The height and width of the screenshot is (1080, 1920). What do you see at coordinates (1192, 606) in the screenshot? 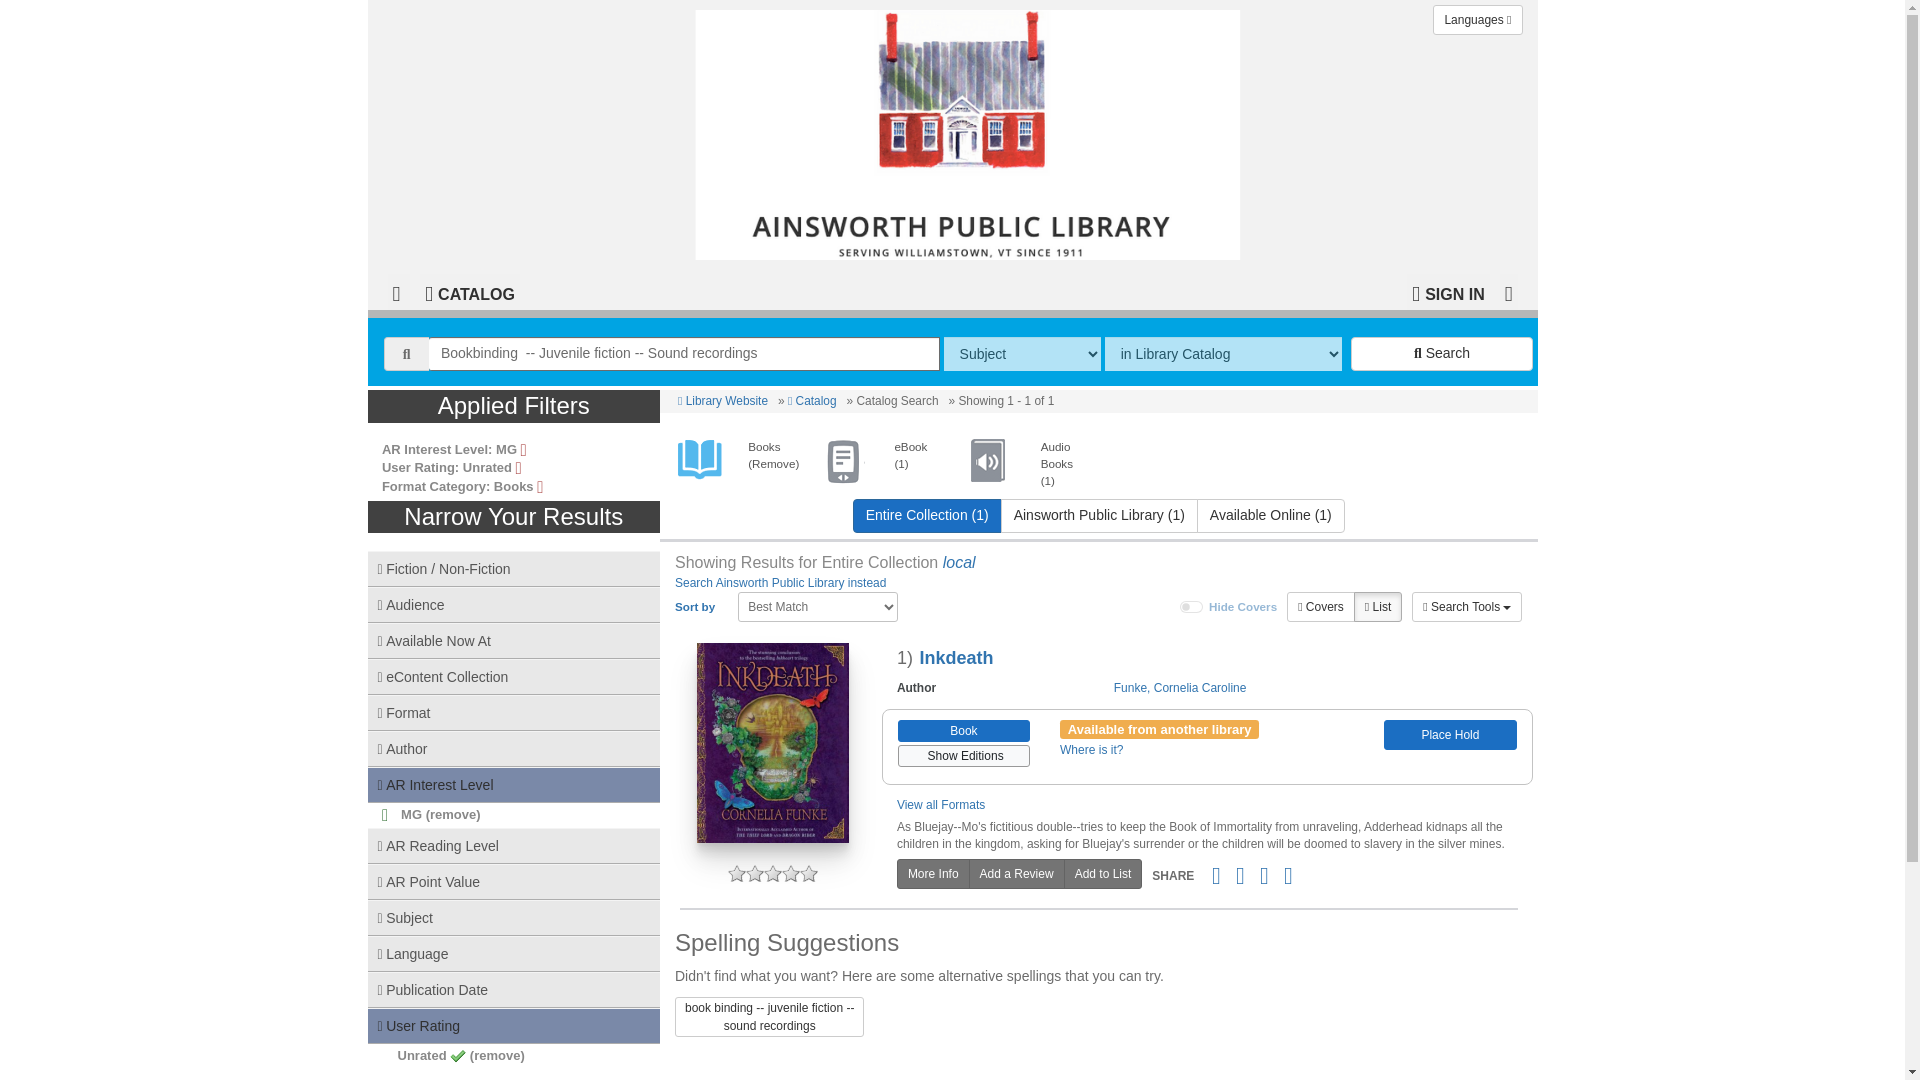
I see `on` at bounding box center [1192, 606].